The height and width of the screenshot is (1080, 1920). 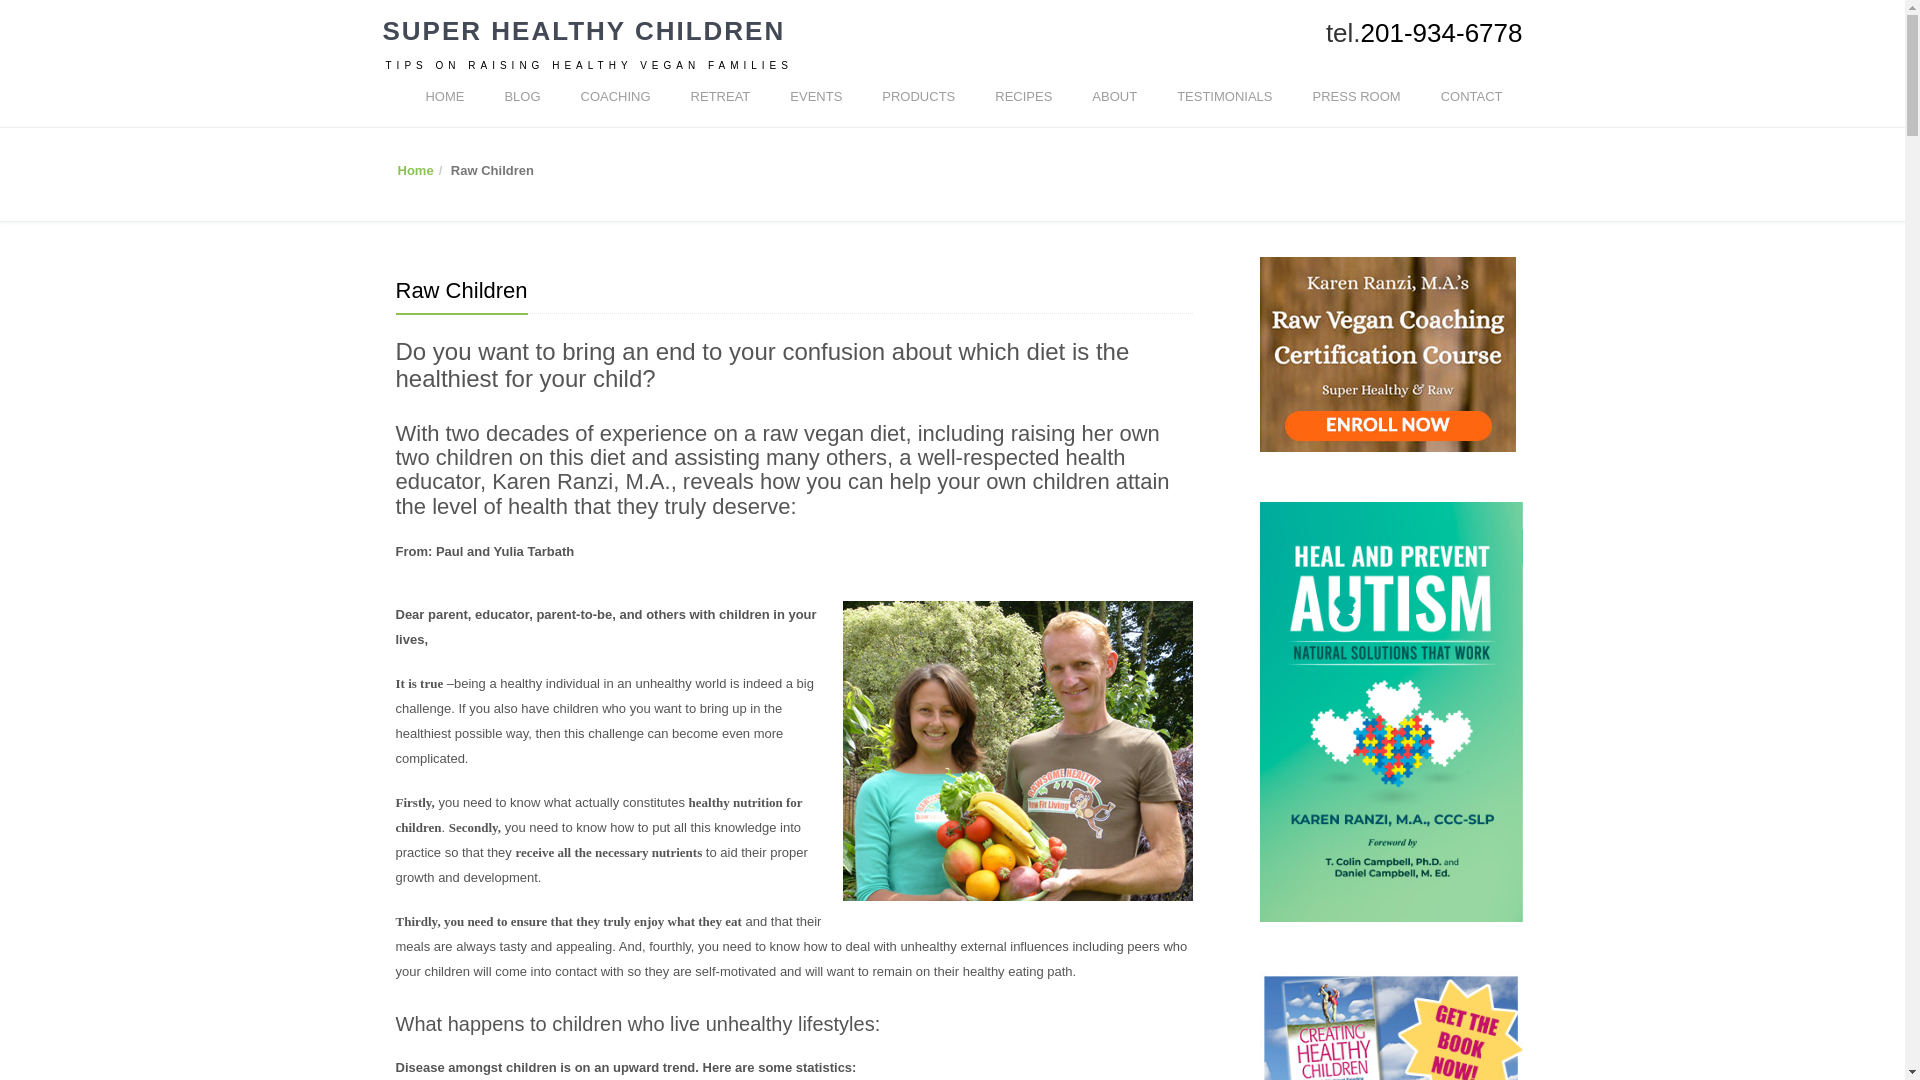 I want to click on BLOG, so click(x=522, y=96).